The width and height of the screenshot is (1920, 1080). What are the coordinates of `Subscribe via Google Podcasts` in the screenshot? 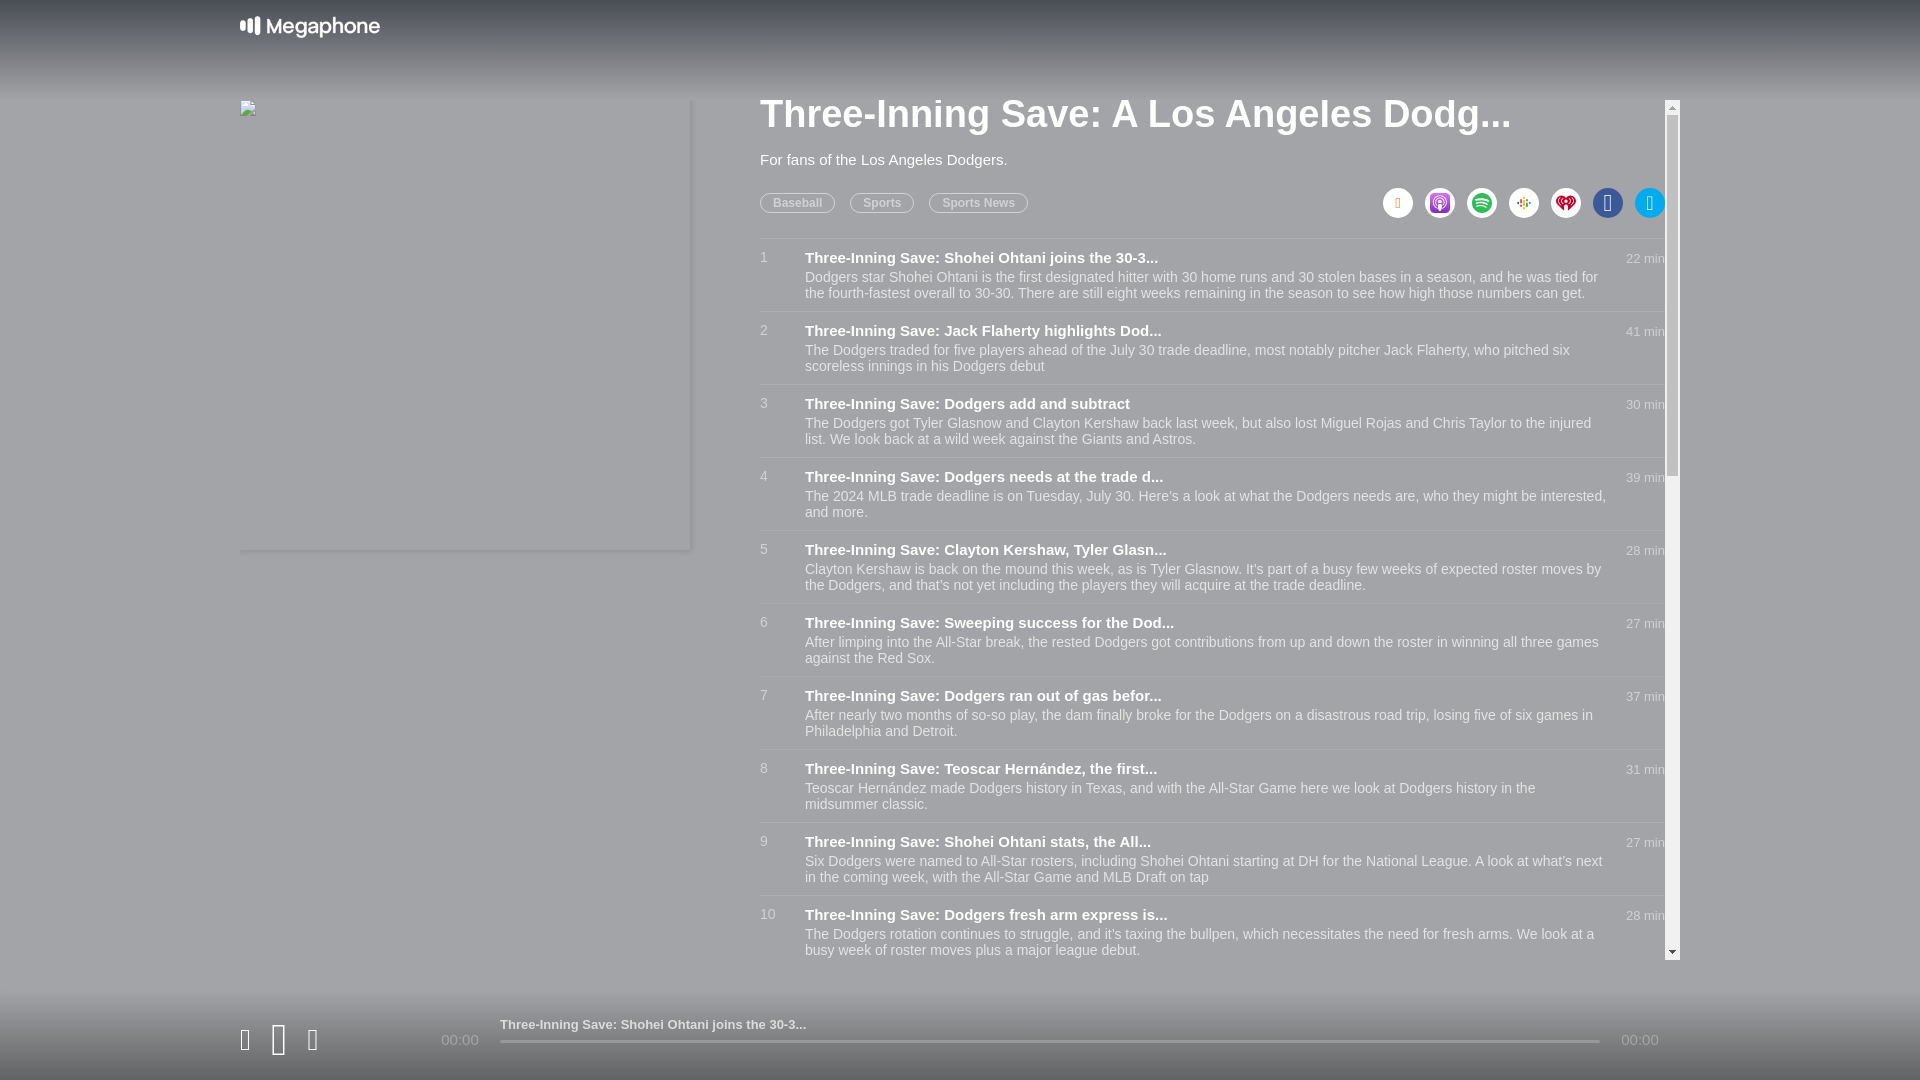 It's located at (1530, 196).